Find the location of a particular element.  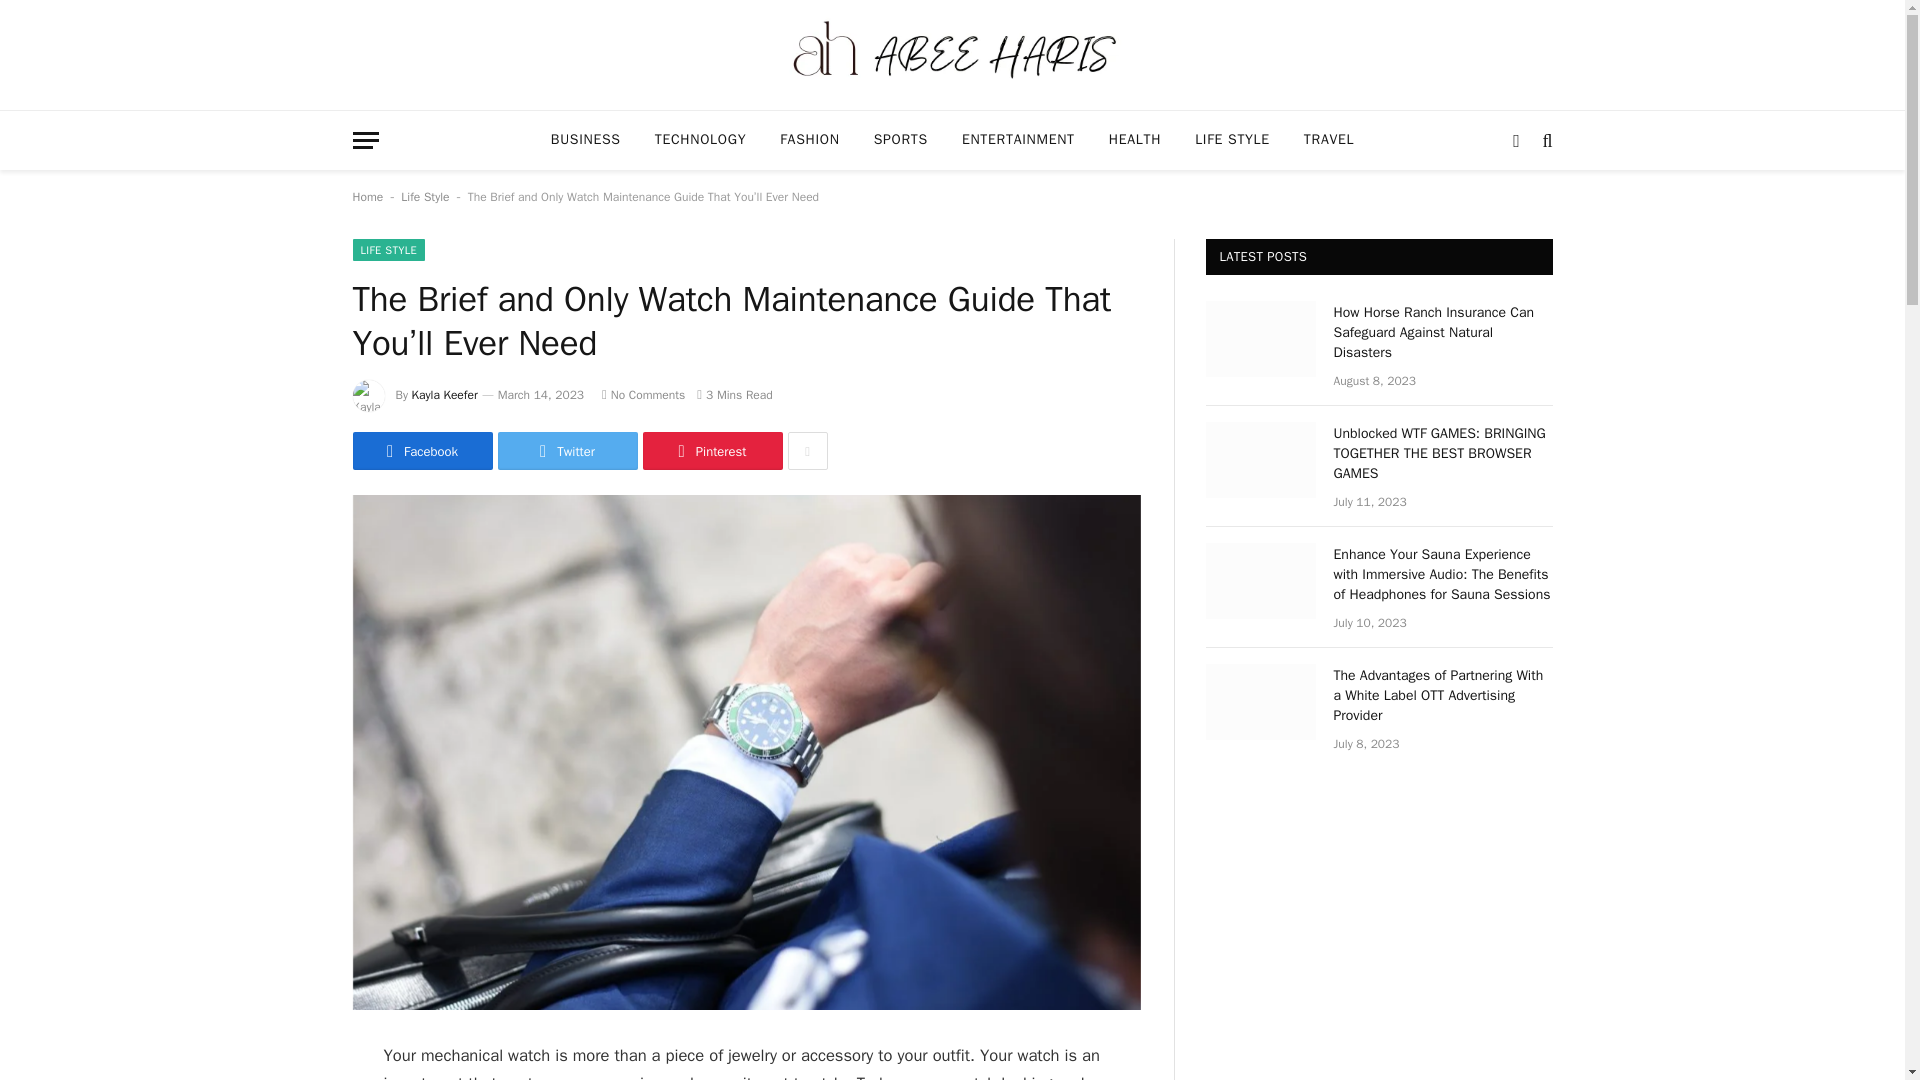

Home is located at coordinates (366, 197).